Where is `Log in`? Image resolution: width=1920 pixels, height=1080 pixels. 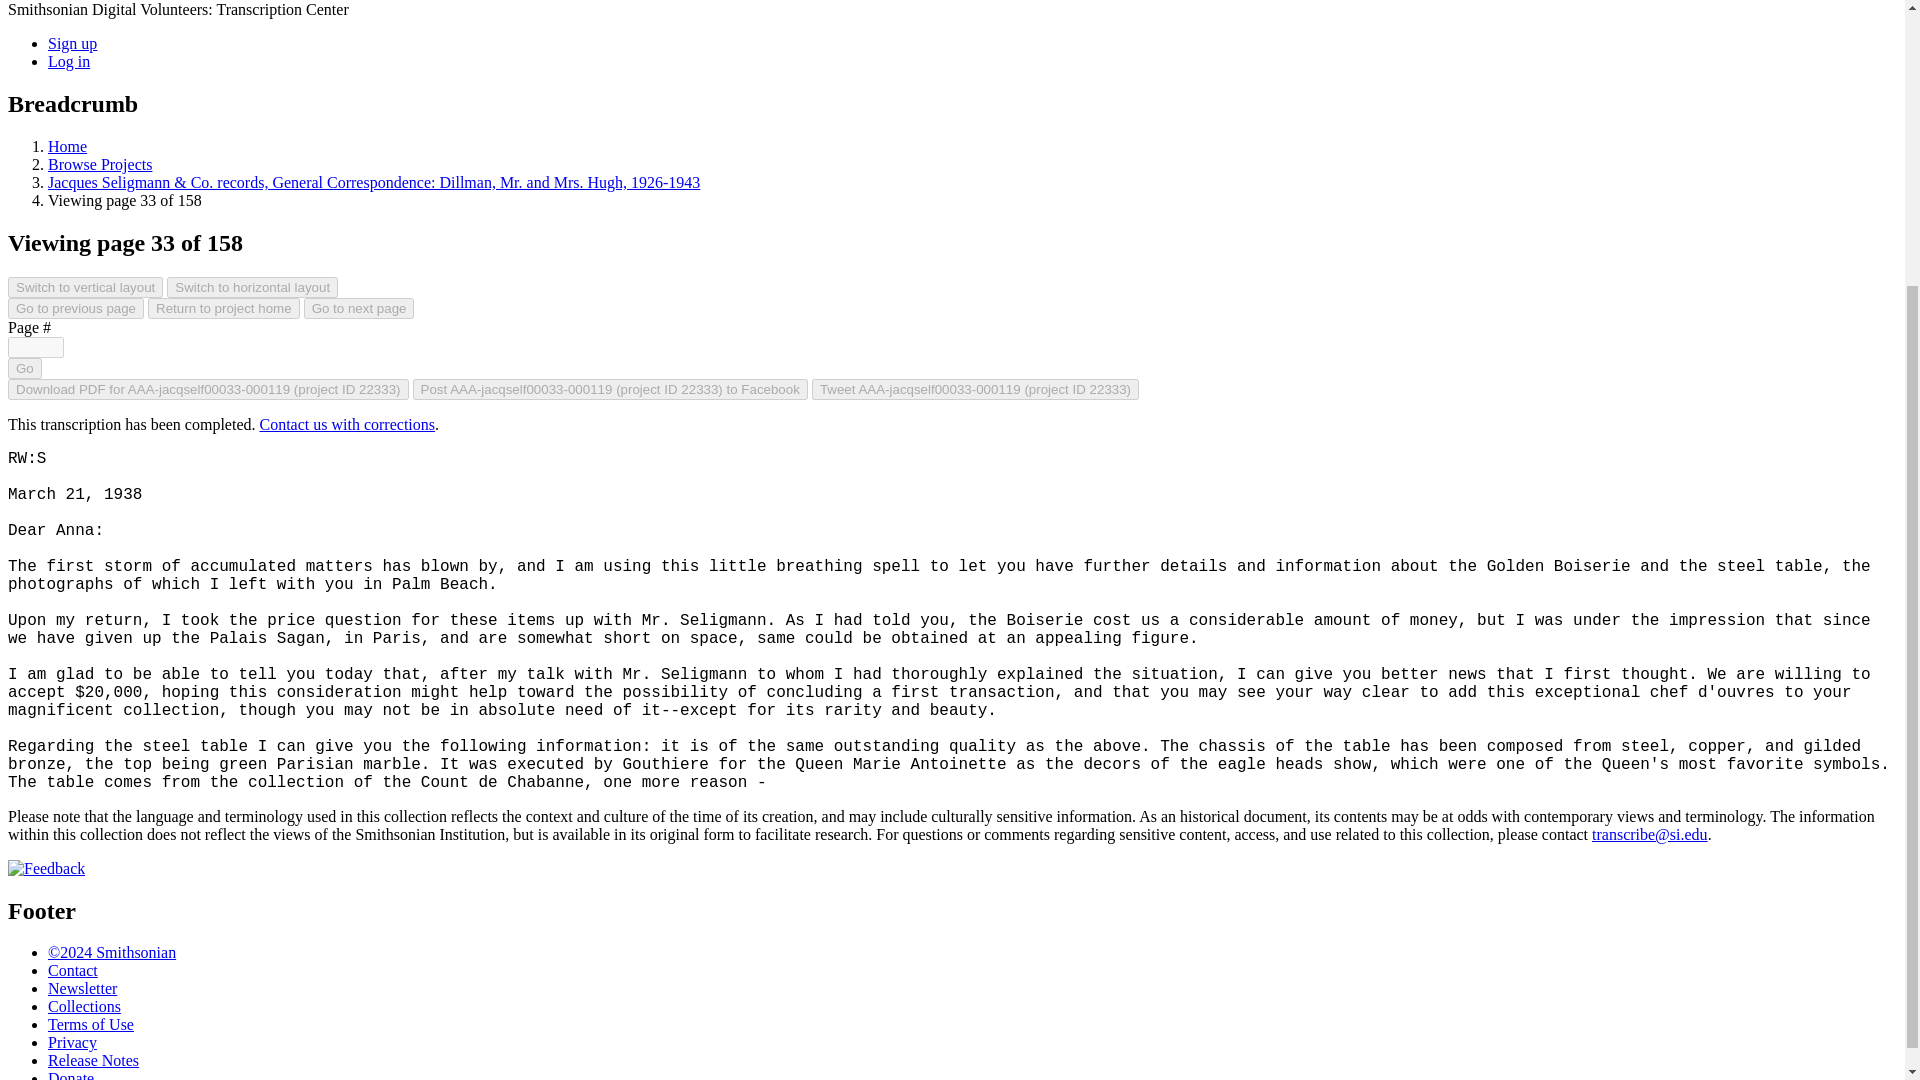
Log in is located at coordinates (69, 61).